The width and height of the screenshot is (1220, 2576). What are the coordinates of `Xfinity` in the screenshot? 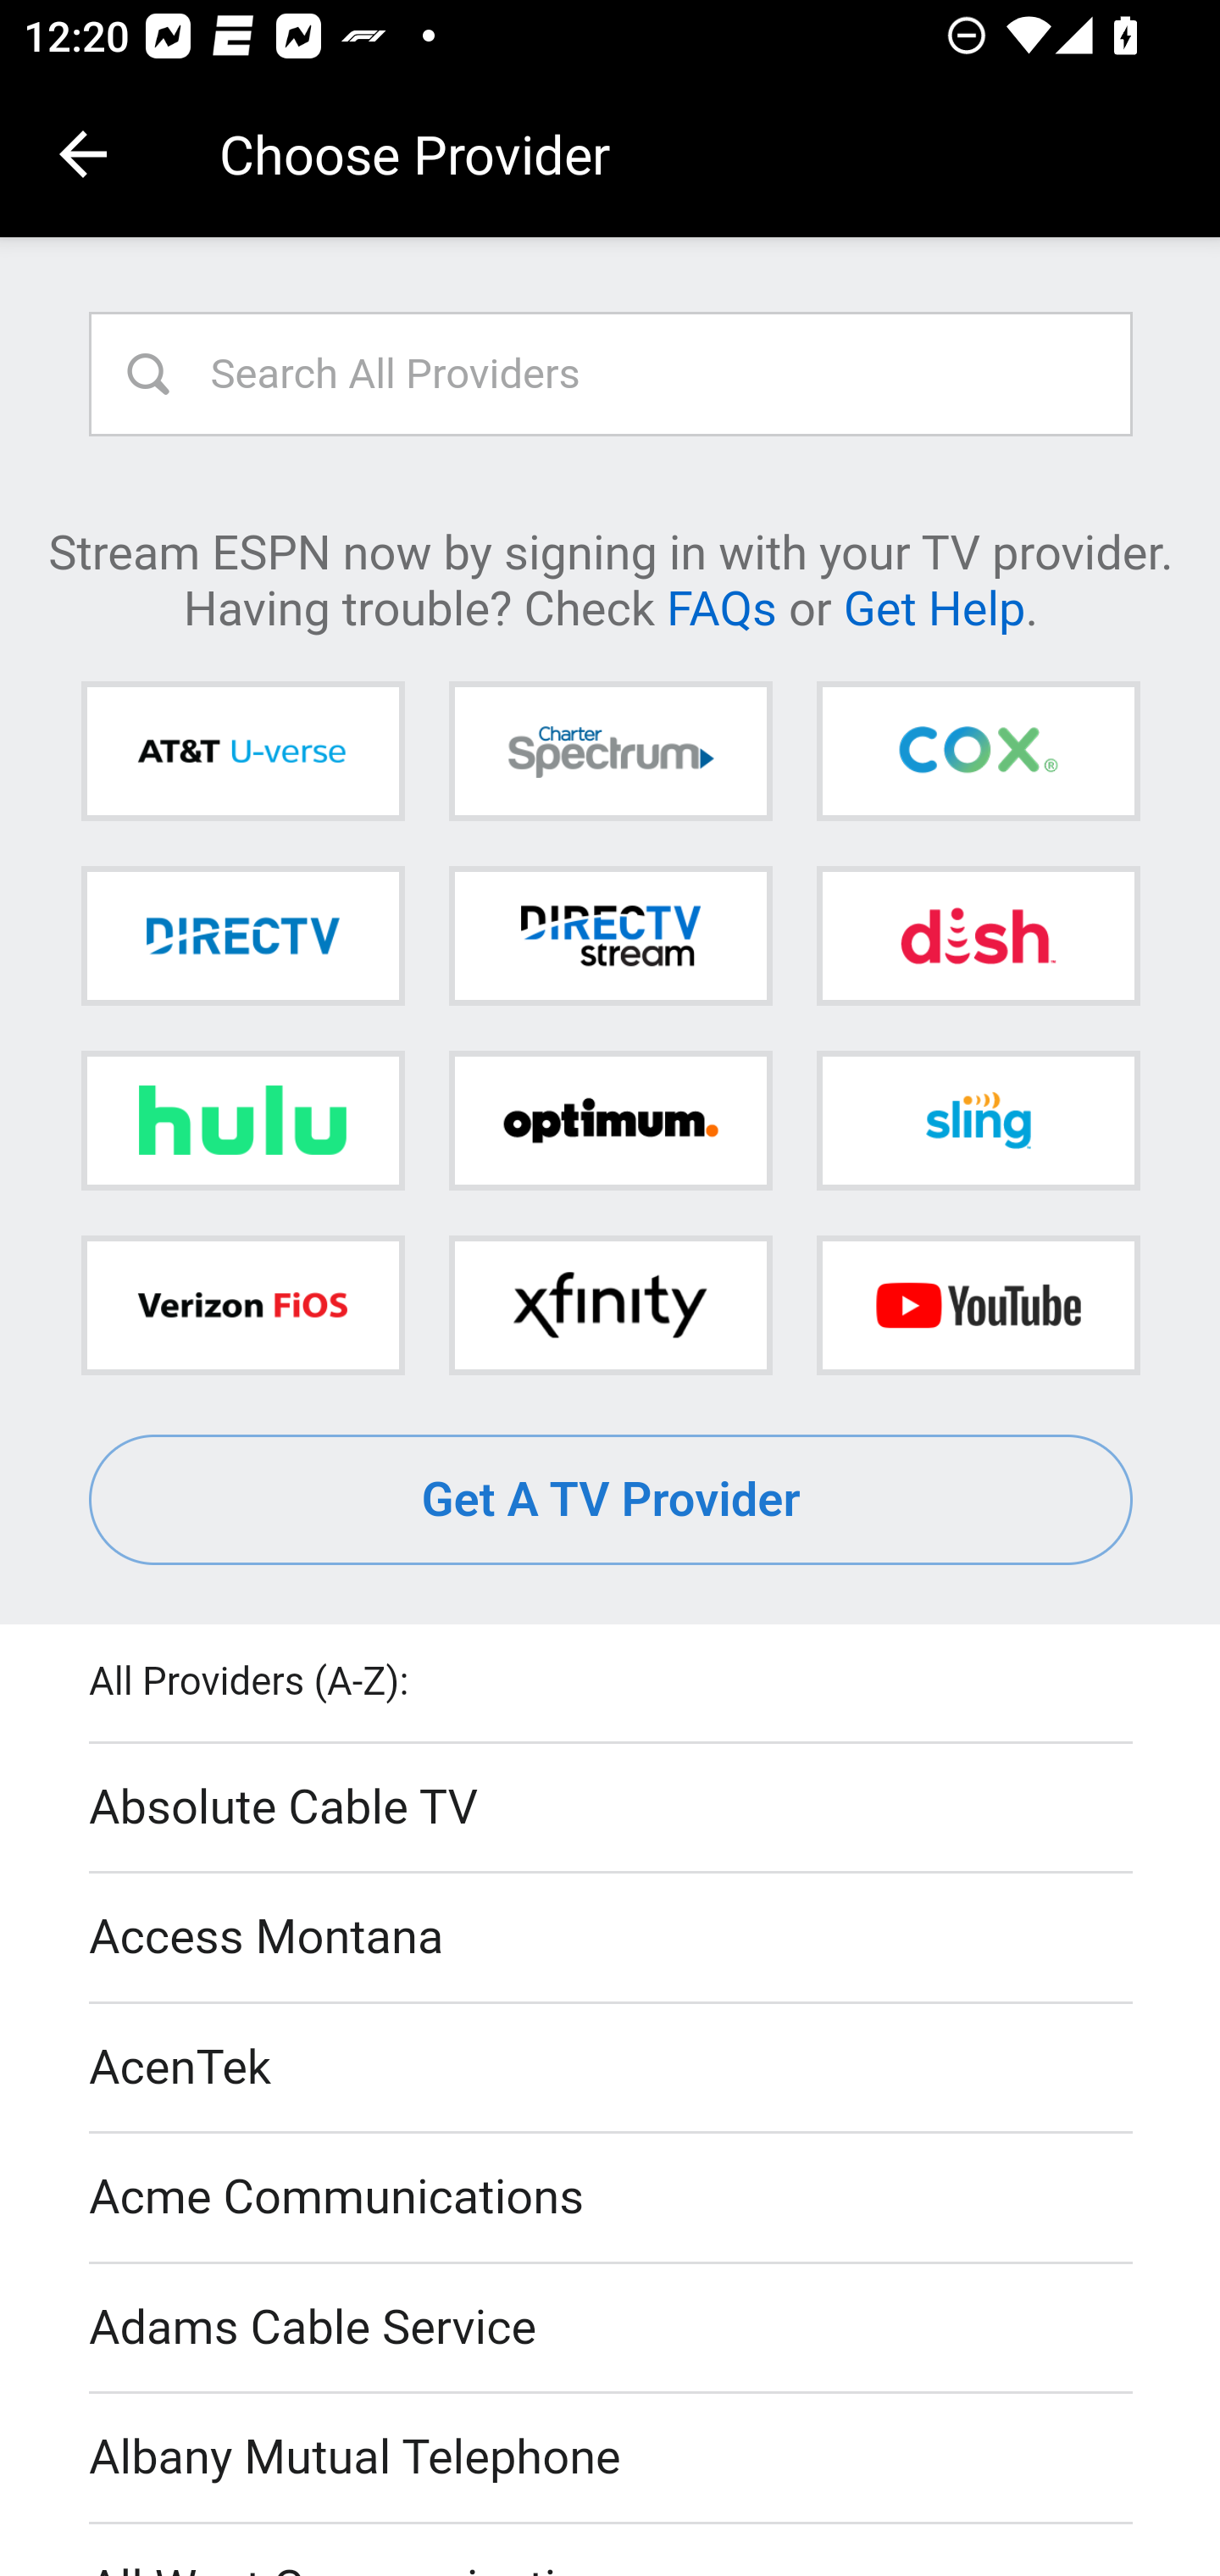 It's located at (610, 1305).